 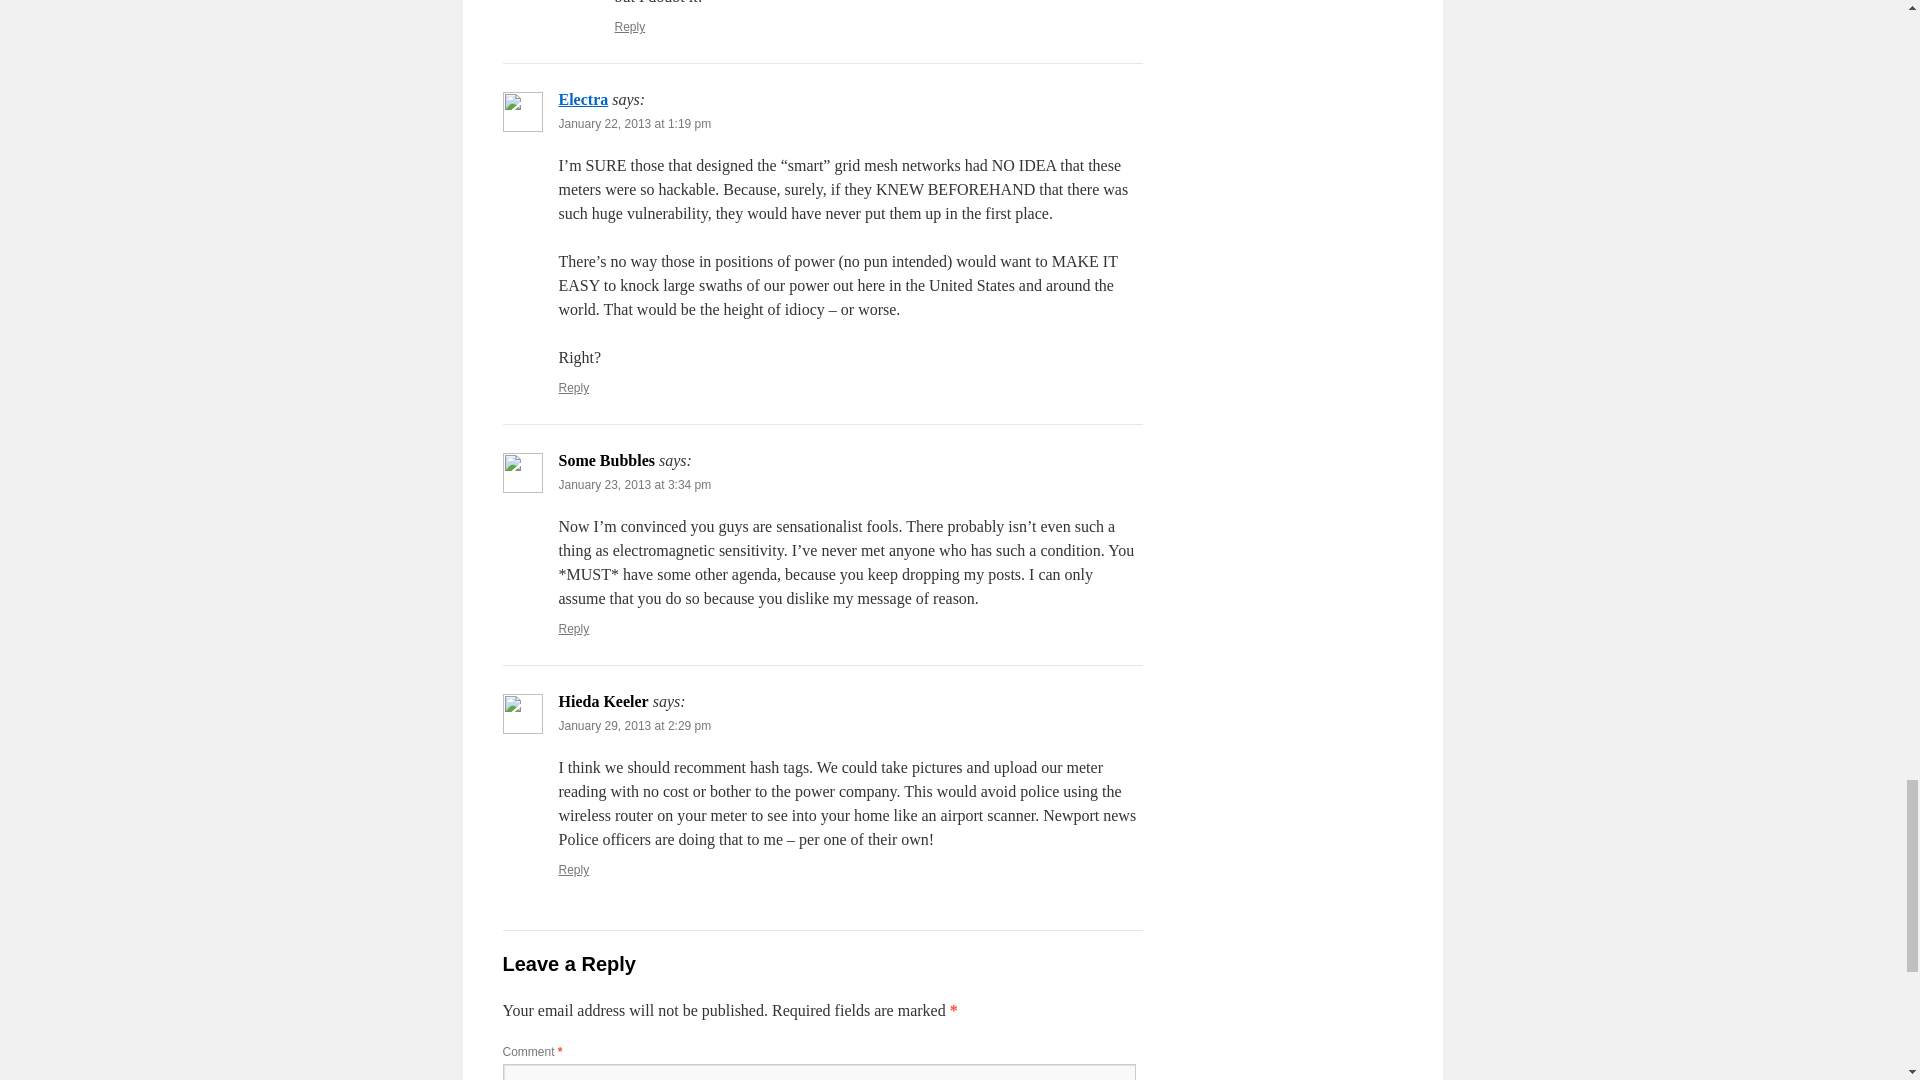 What do you see at coordinates (574, 388) in the screenshot?
I see `Reply` at bounding box center [574, 388].